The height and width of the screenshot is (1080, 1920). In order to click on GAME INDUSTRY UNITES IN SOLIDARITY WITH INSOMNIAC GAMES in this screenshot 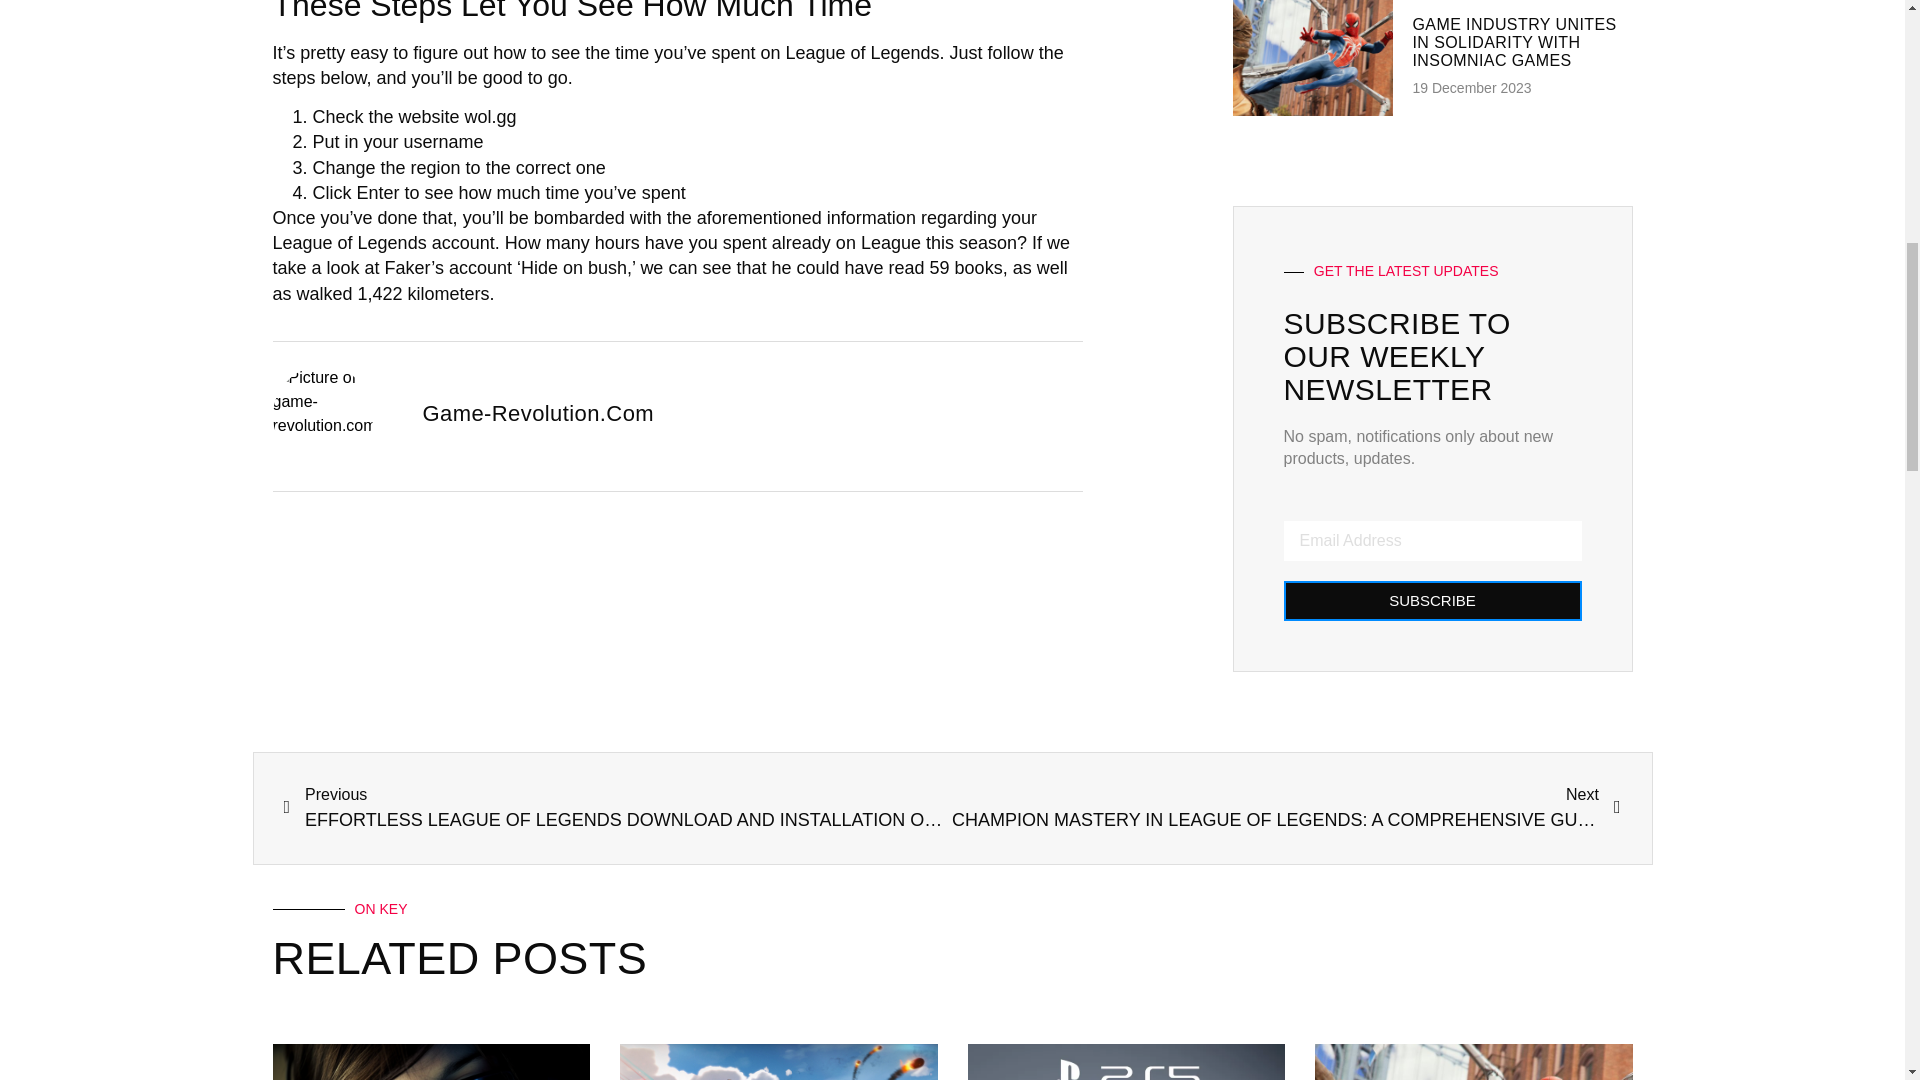, I will do `click(1514, 42)`.